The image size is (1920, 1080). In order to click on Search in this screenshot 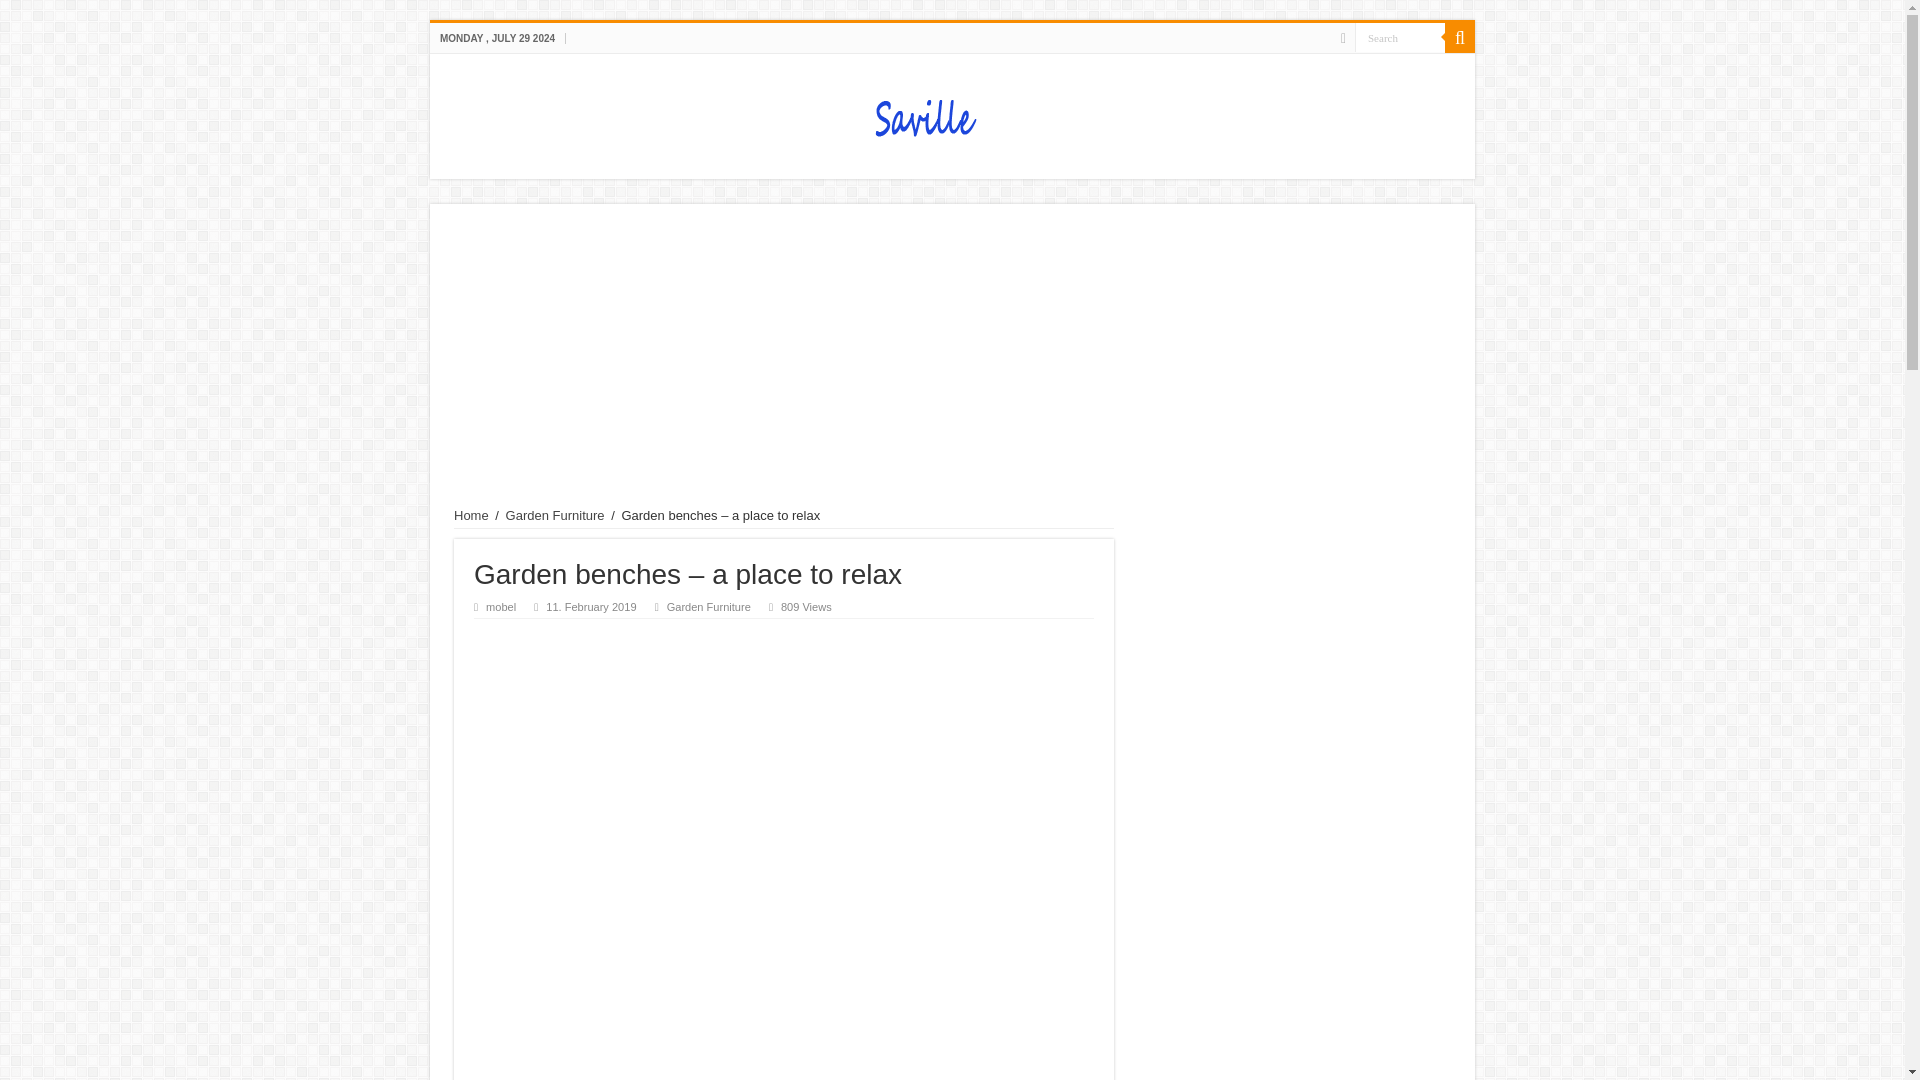, I will do `click(1400, 36)`.